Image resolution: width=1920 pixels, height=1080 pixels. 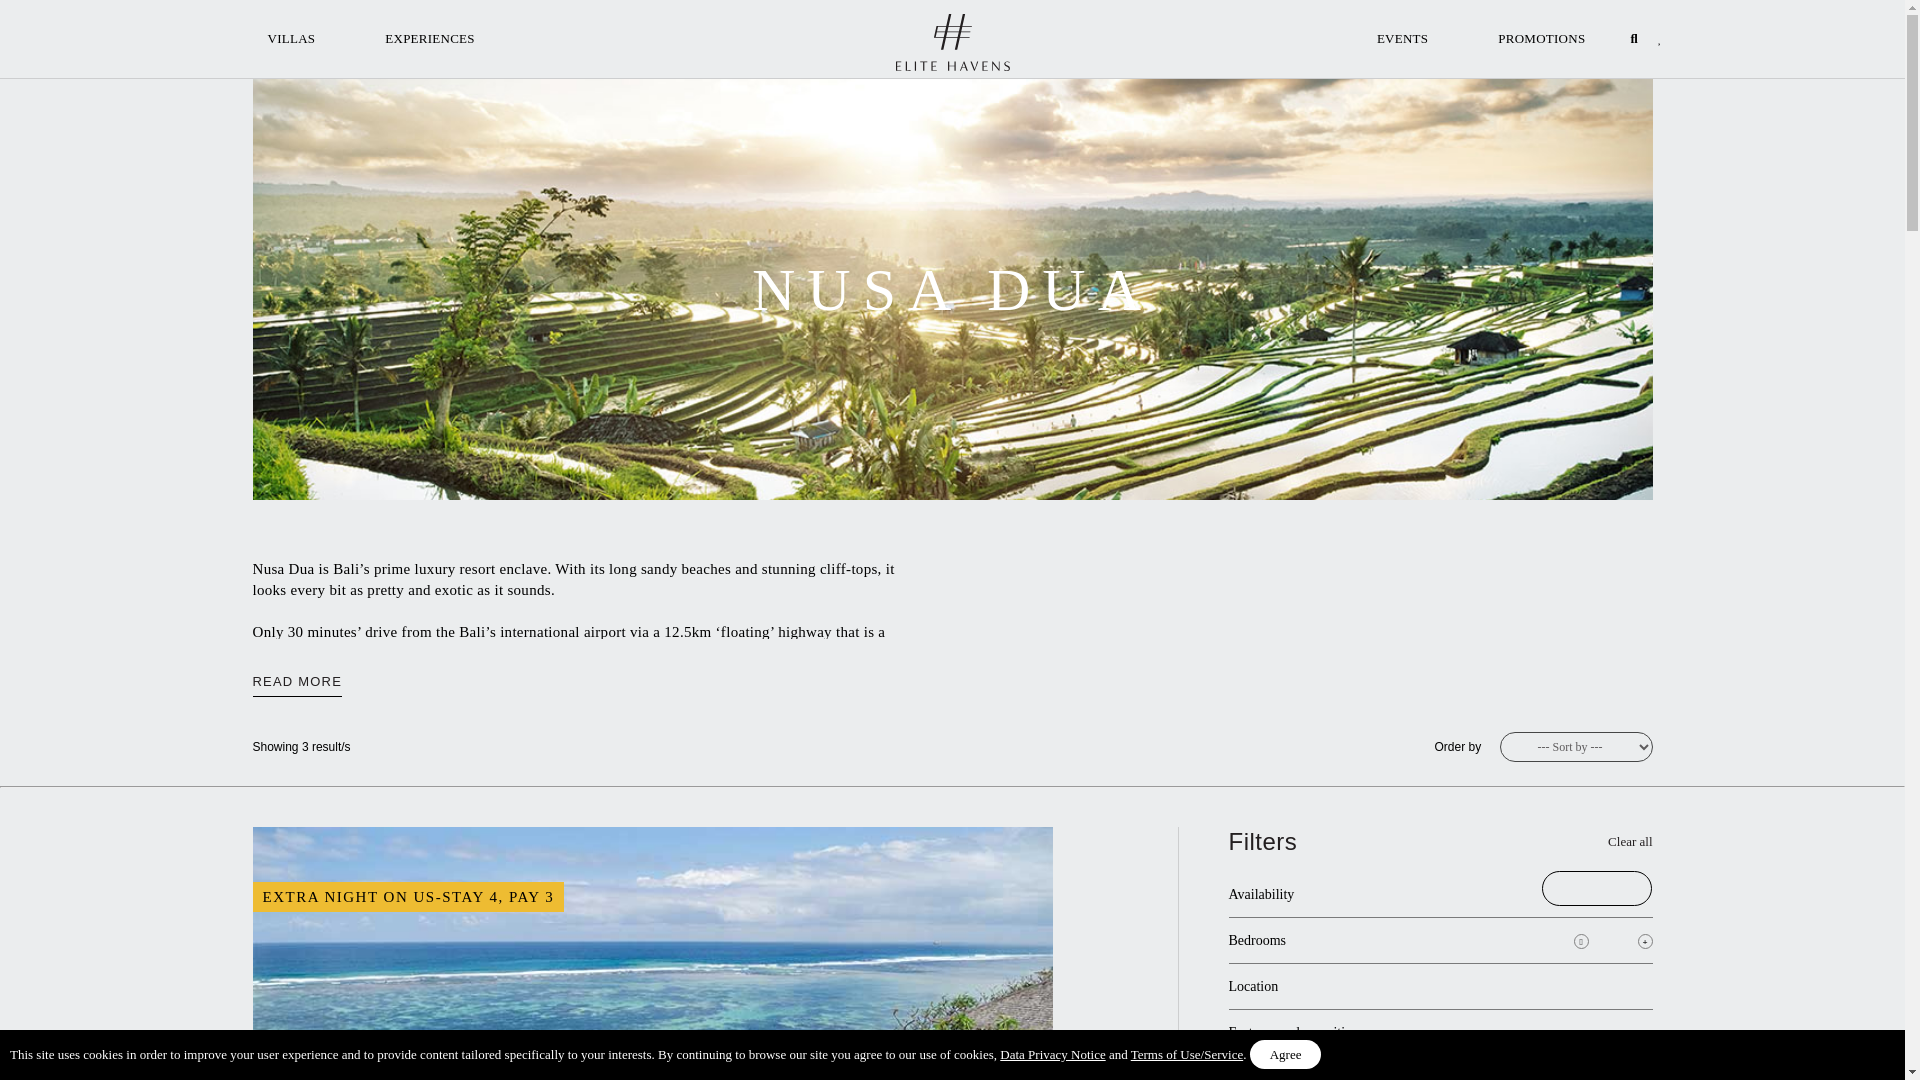 What do you see at coordinates (430, 36) in the screenshot?
I see `EXPERIENCES` at bounding box center [430, 36].